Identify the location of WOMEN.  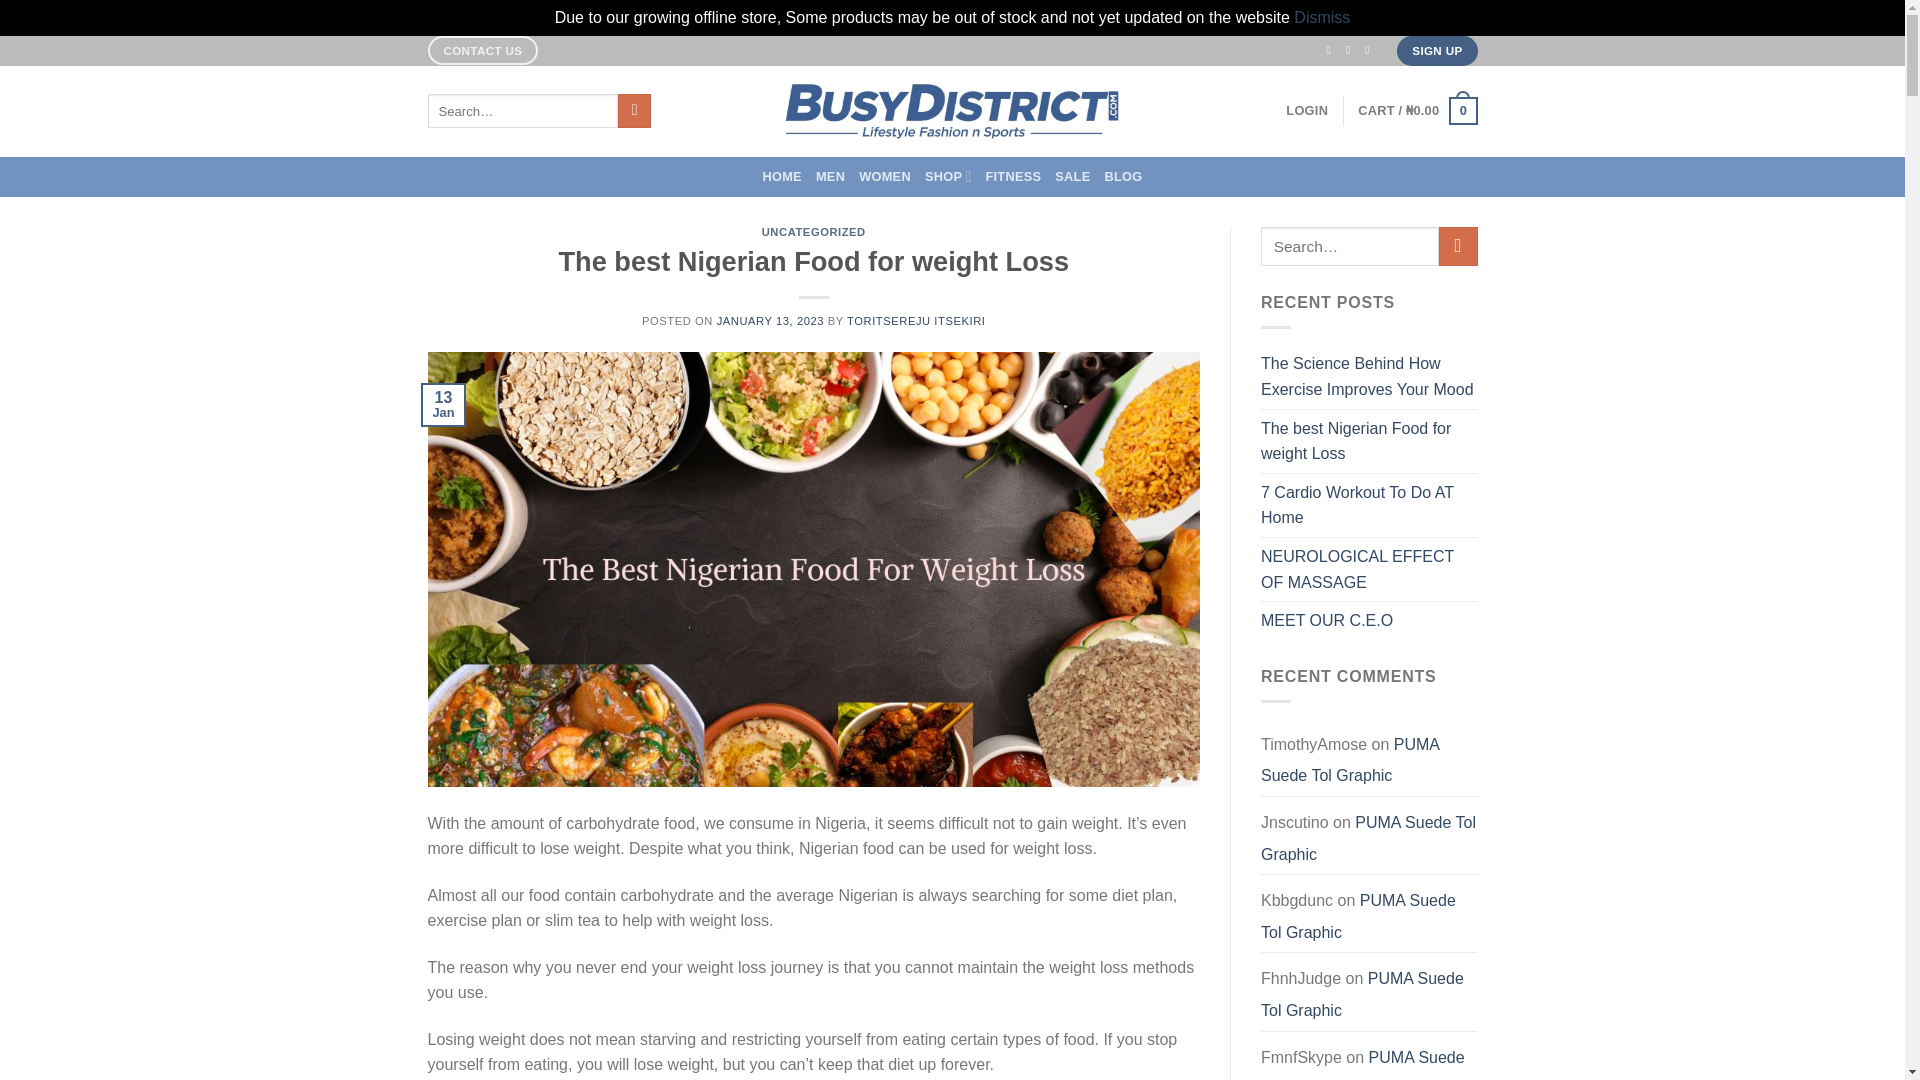
(884, 176).